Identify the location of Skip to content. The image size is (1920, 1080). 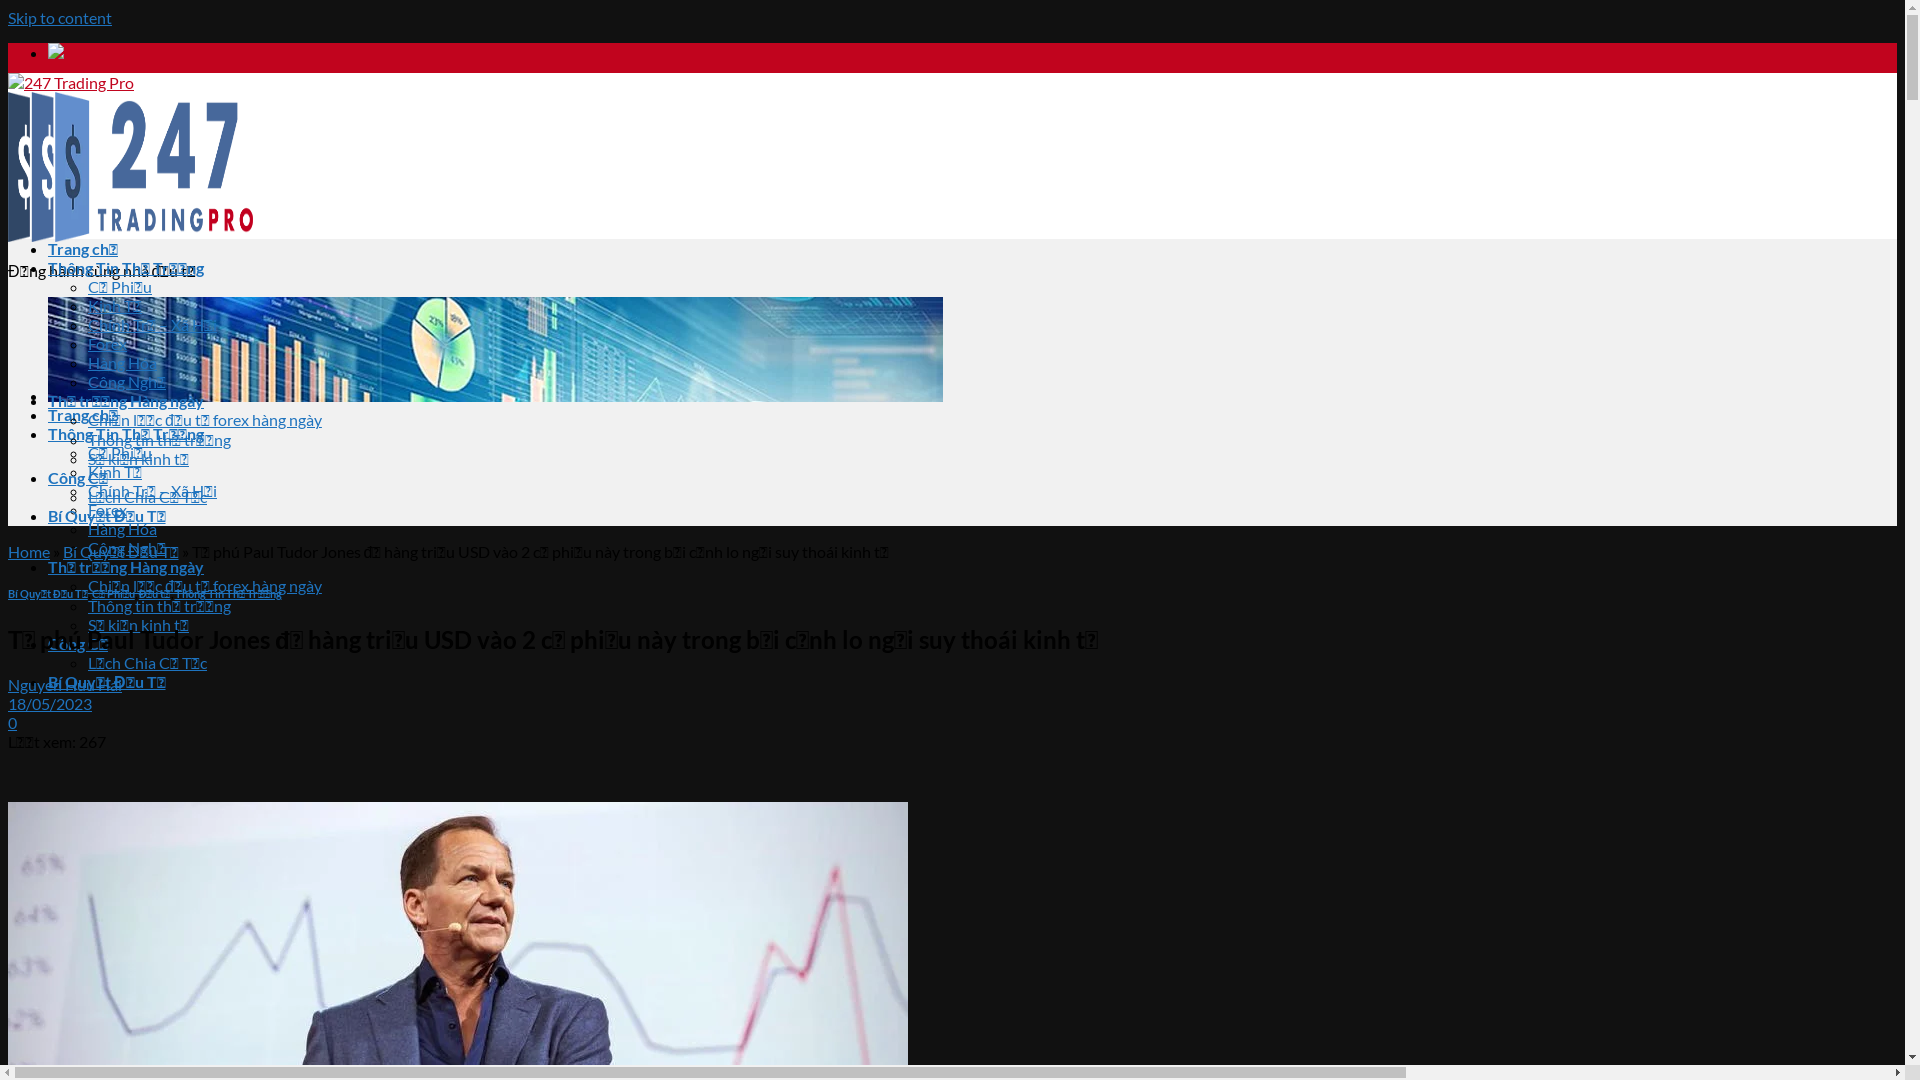
(60, 18).